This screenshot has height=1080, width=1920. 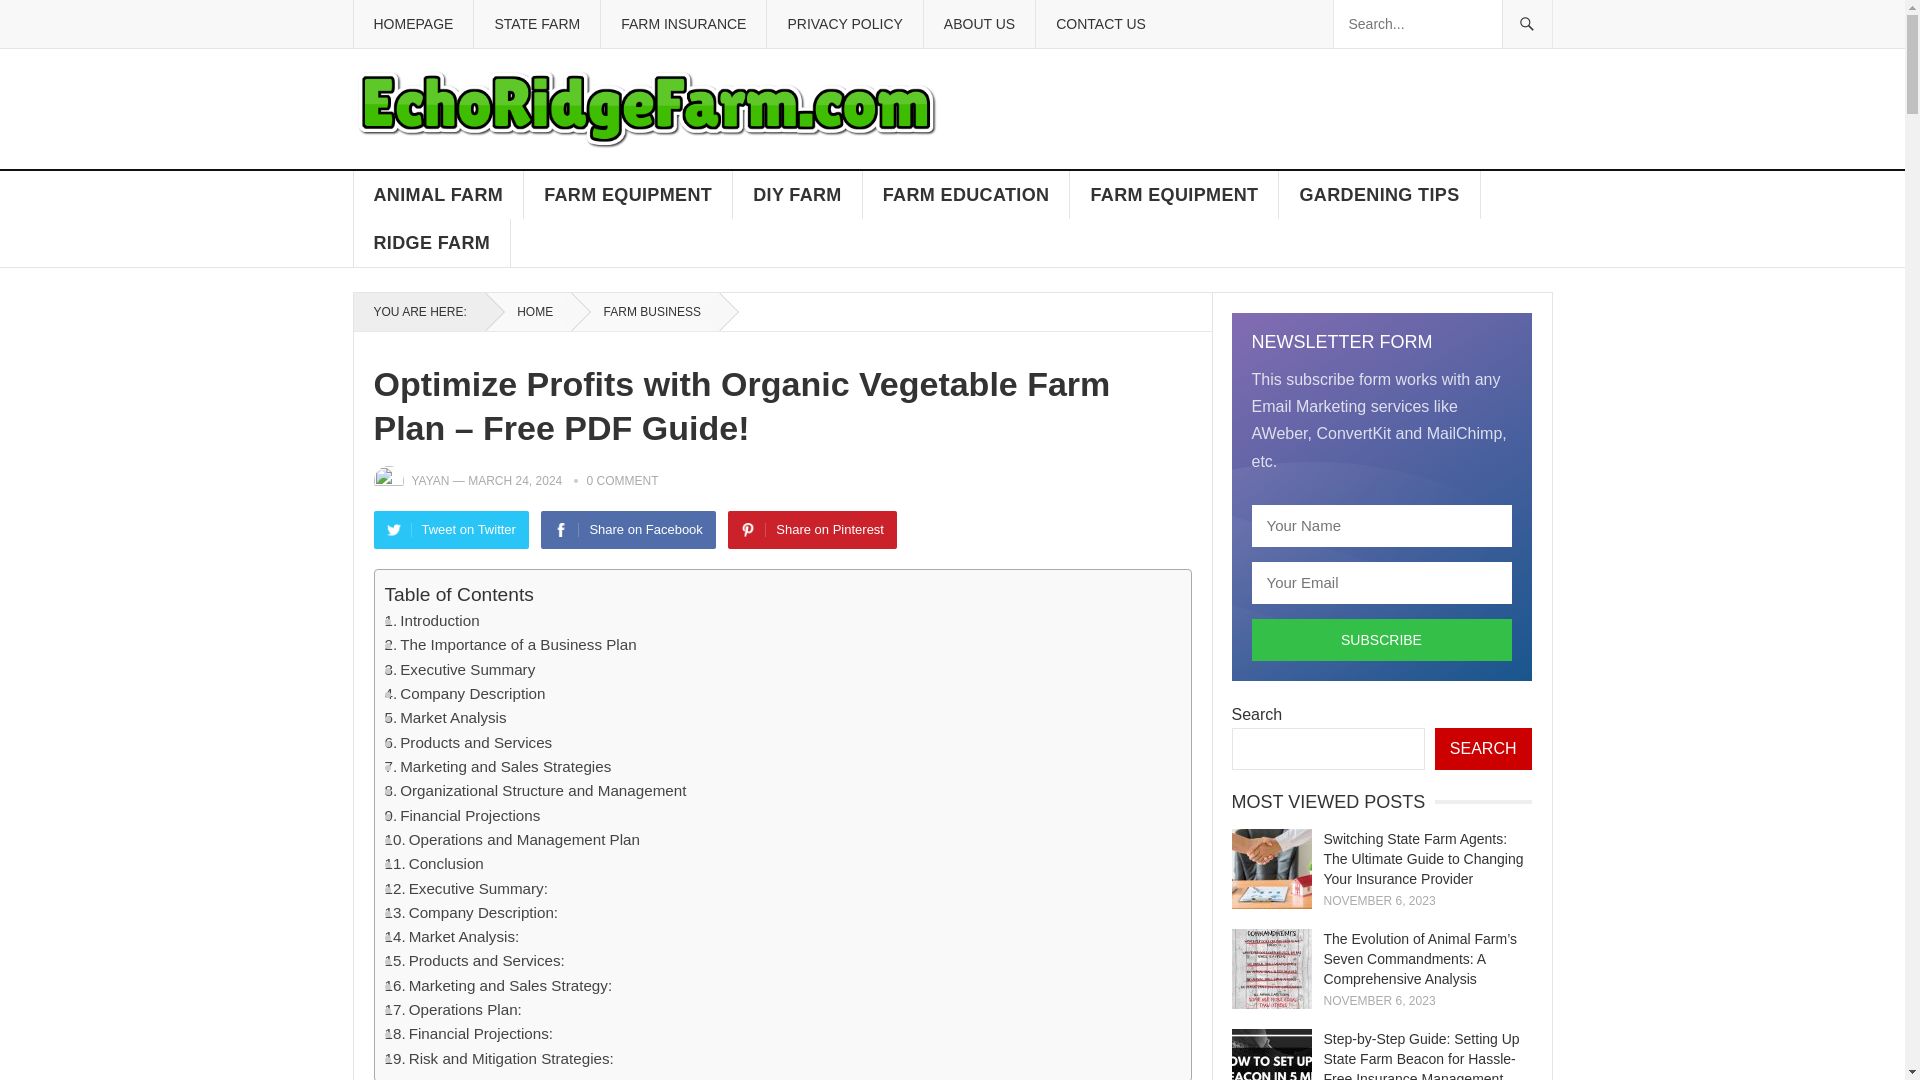 What do you see at coordinates (645, 311) in the screenshot?
I see `View all posts in Farm Business` at bounding box center [645, 311].